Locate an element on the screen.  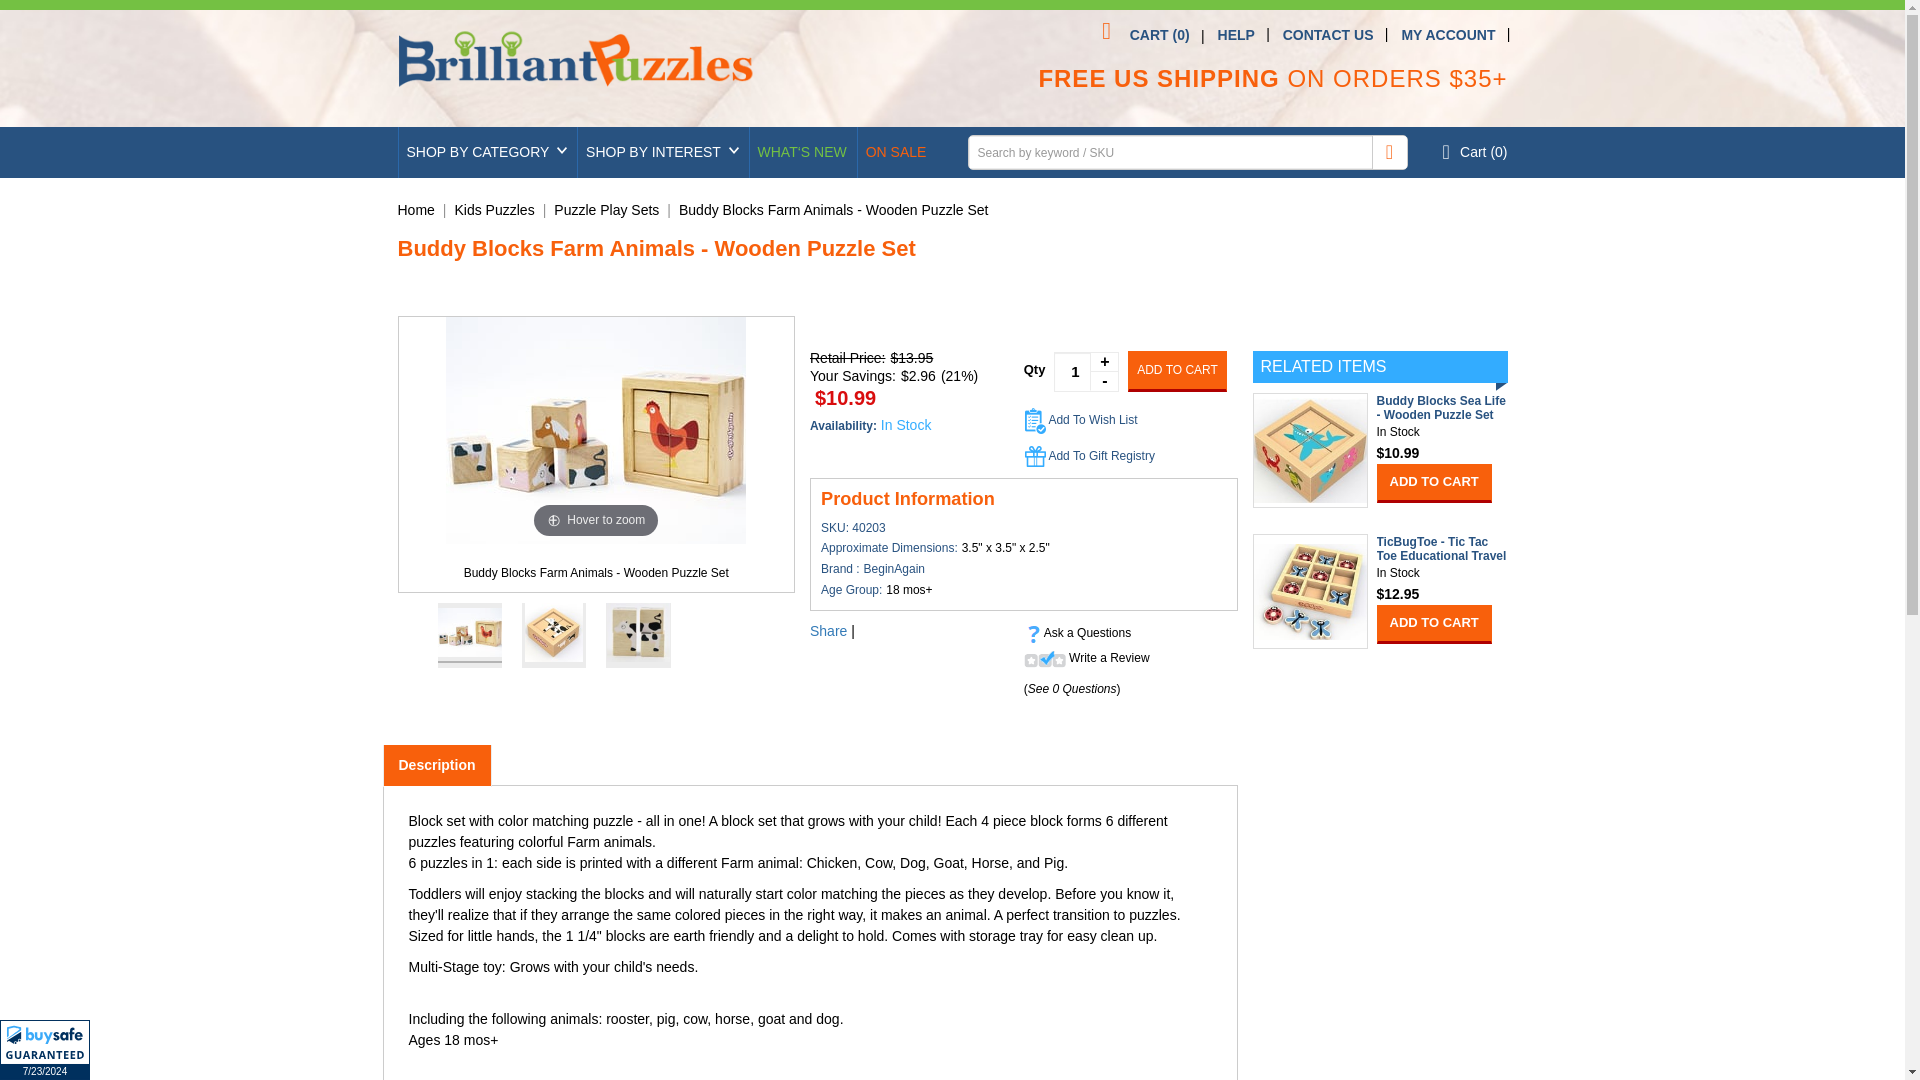
CONTACT US is located at coordinates (1328, 35).